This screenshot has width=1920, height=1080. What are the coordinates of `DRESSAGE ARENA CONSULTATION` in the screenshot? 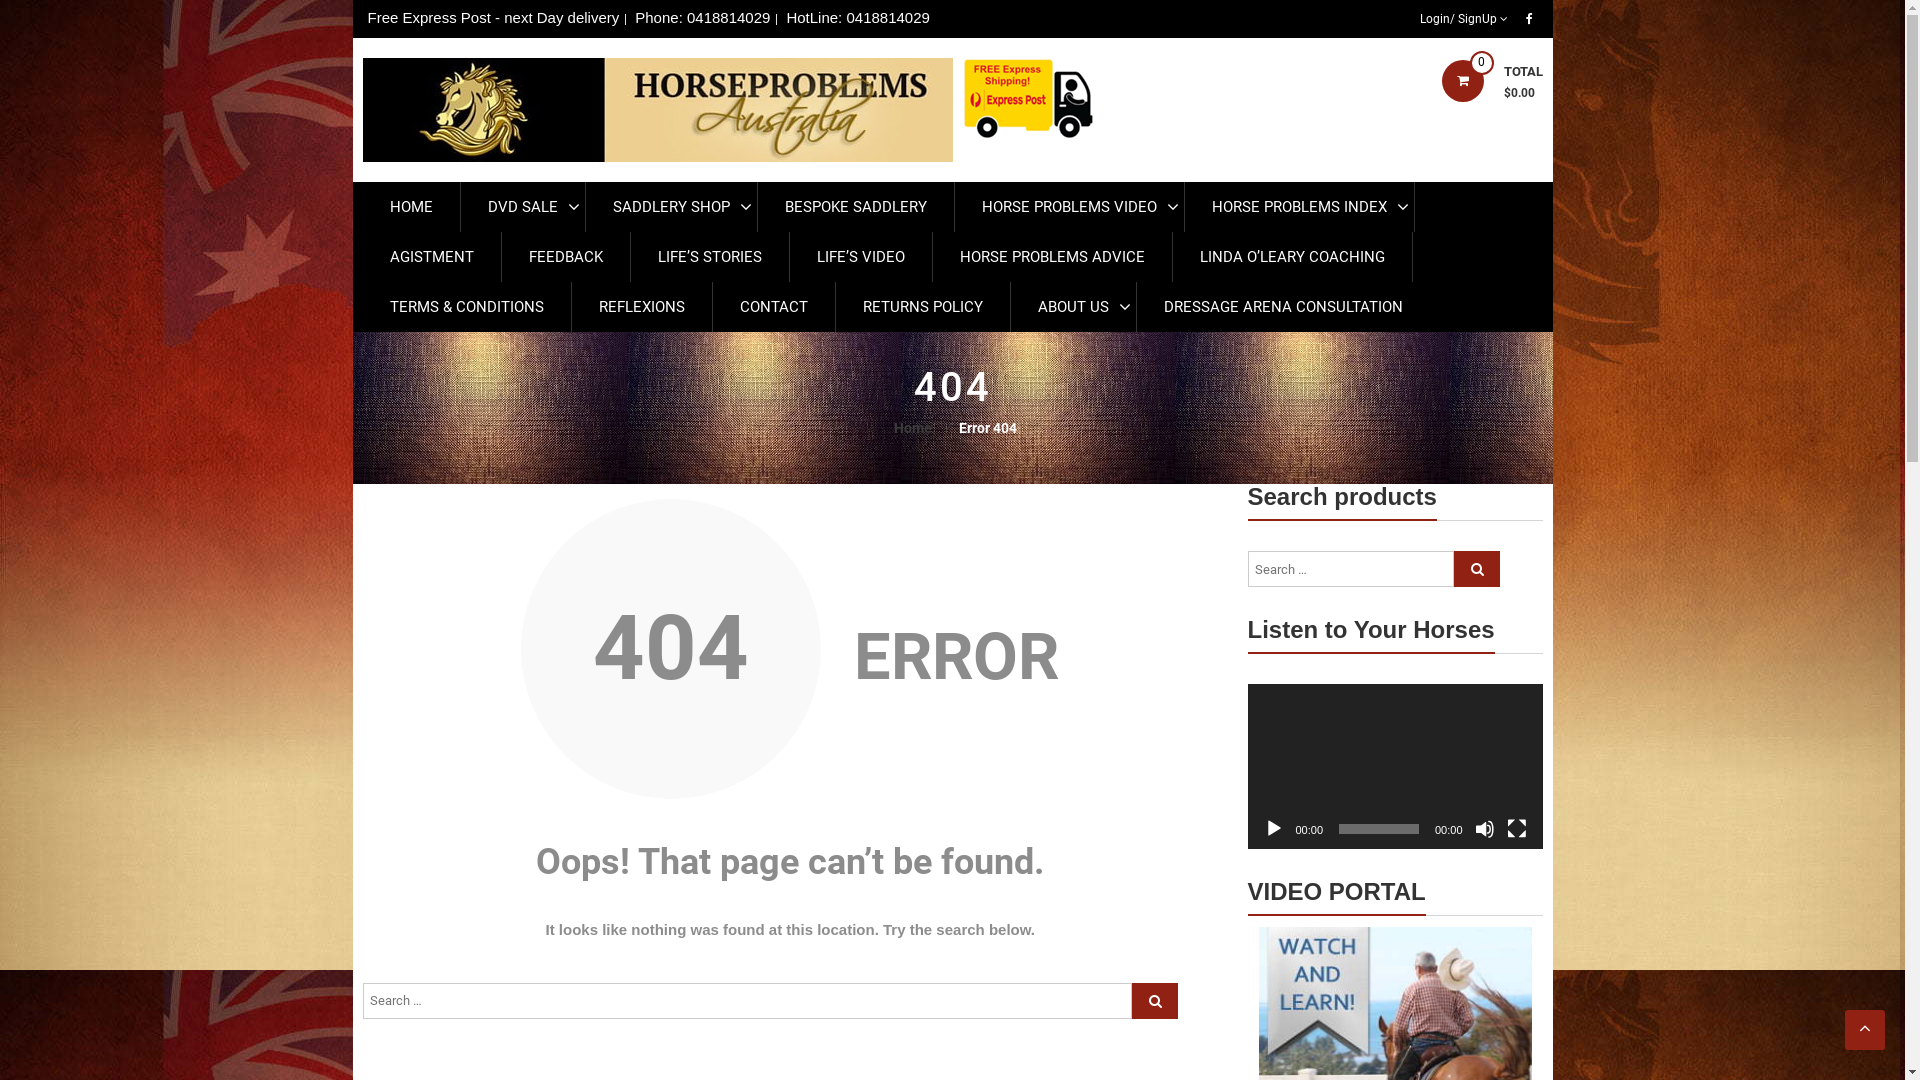 It's located at (1282, 307).